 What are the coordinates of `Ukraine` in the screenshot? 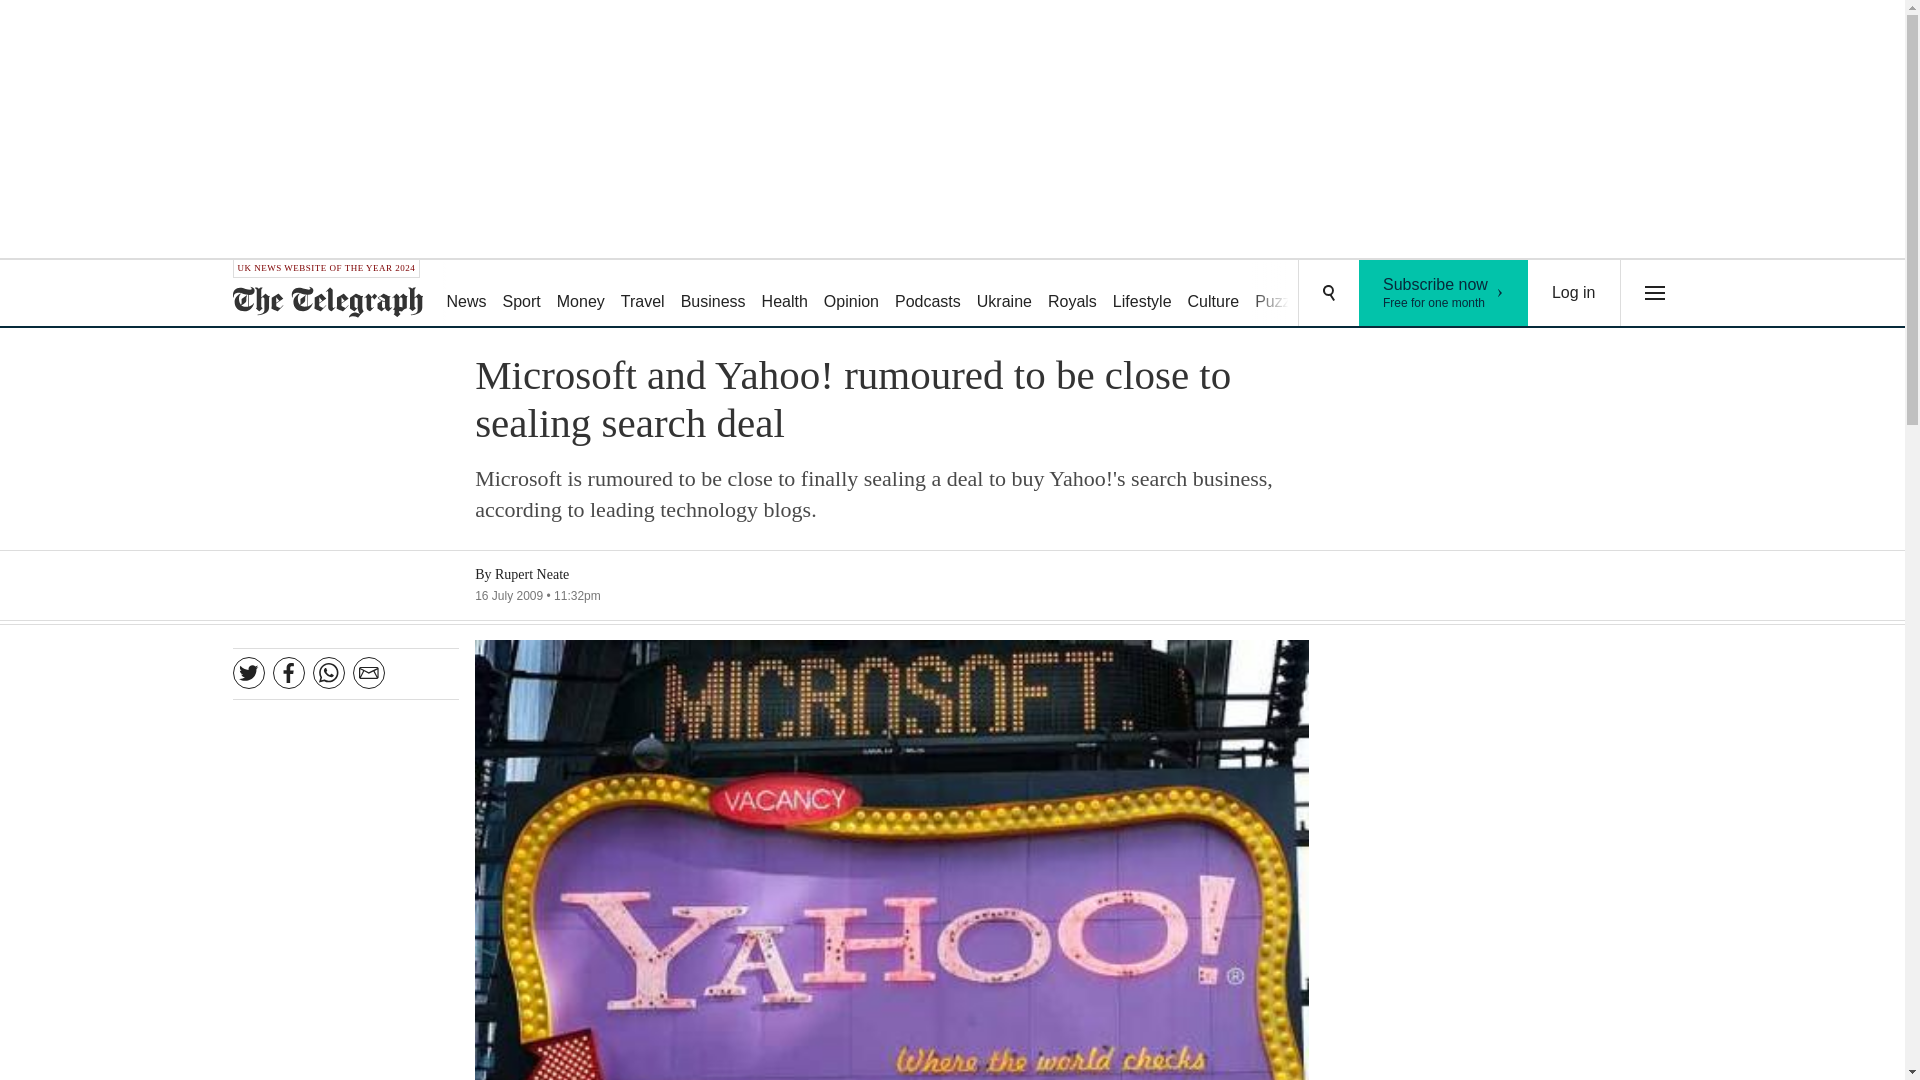 It's located at (1072, 294).